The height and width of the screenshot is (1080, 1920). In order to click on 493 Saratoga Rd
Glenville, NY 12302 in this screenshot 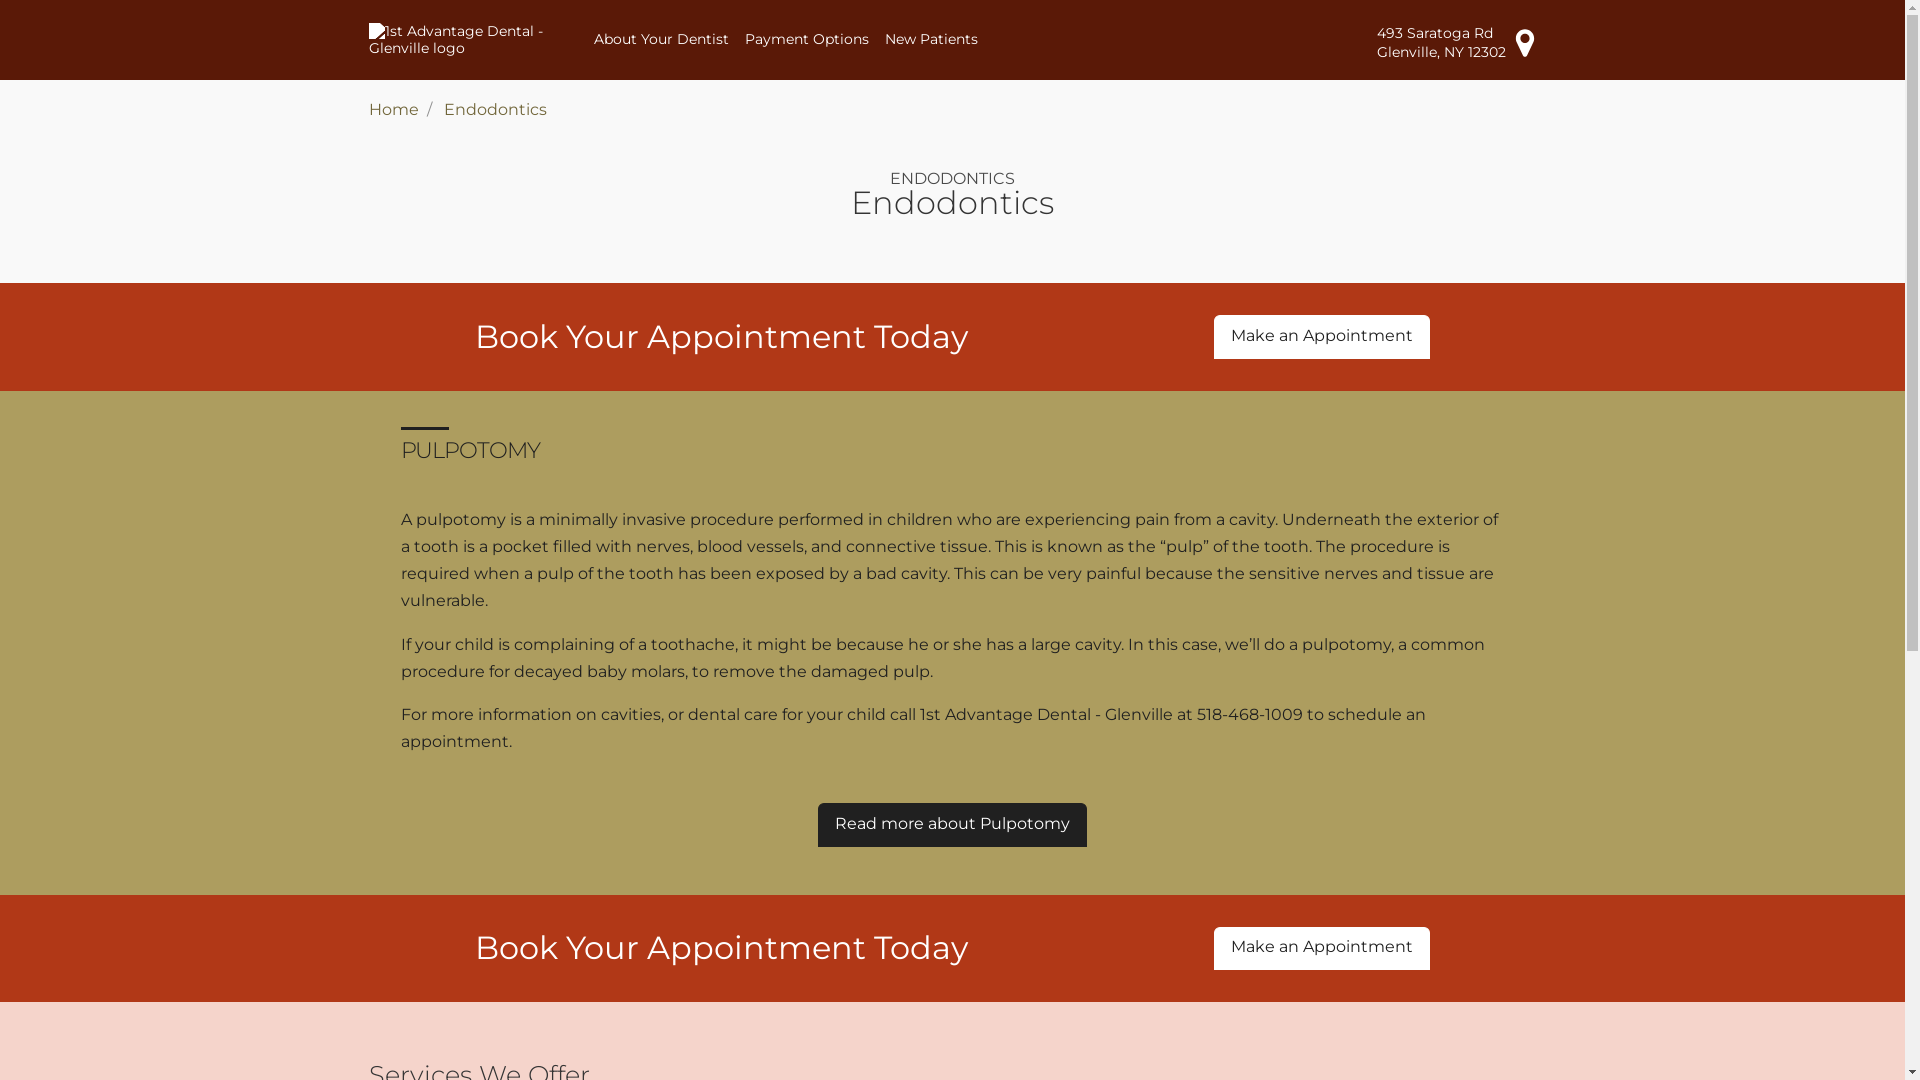, I will do `click(1456, 42)`.